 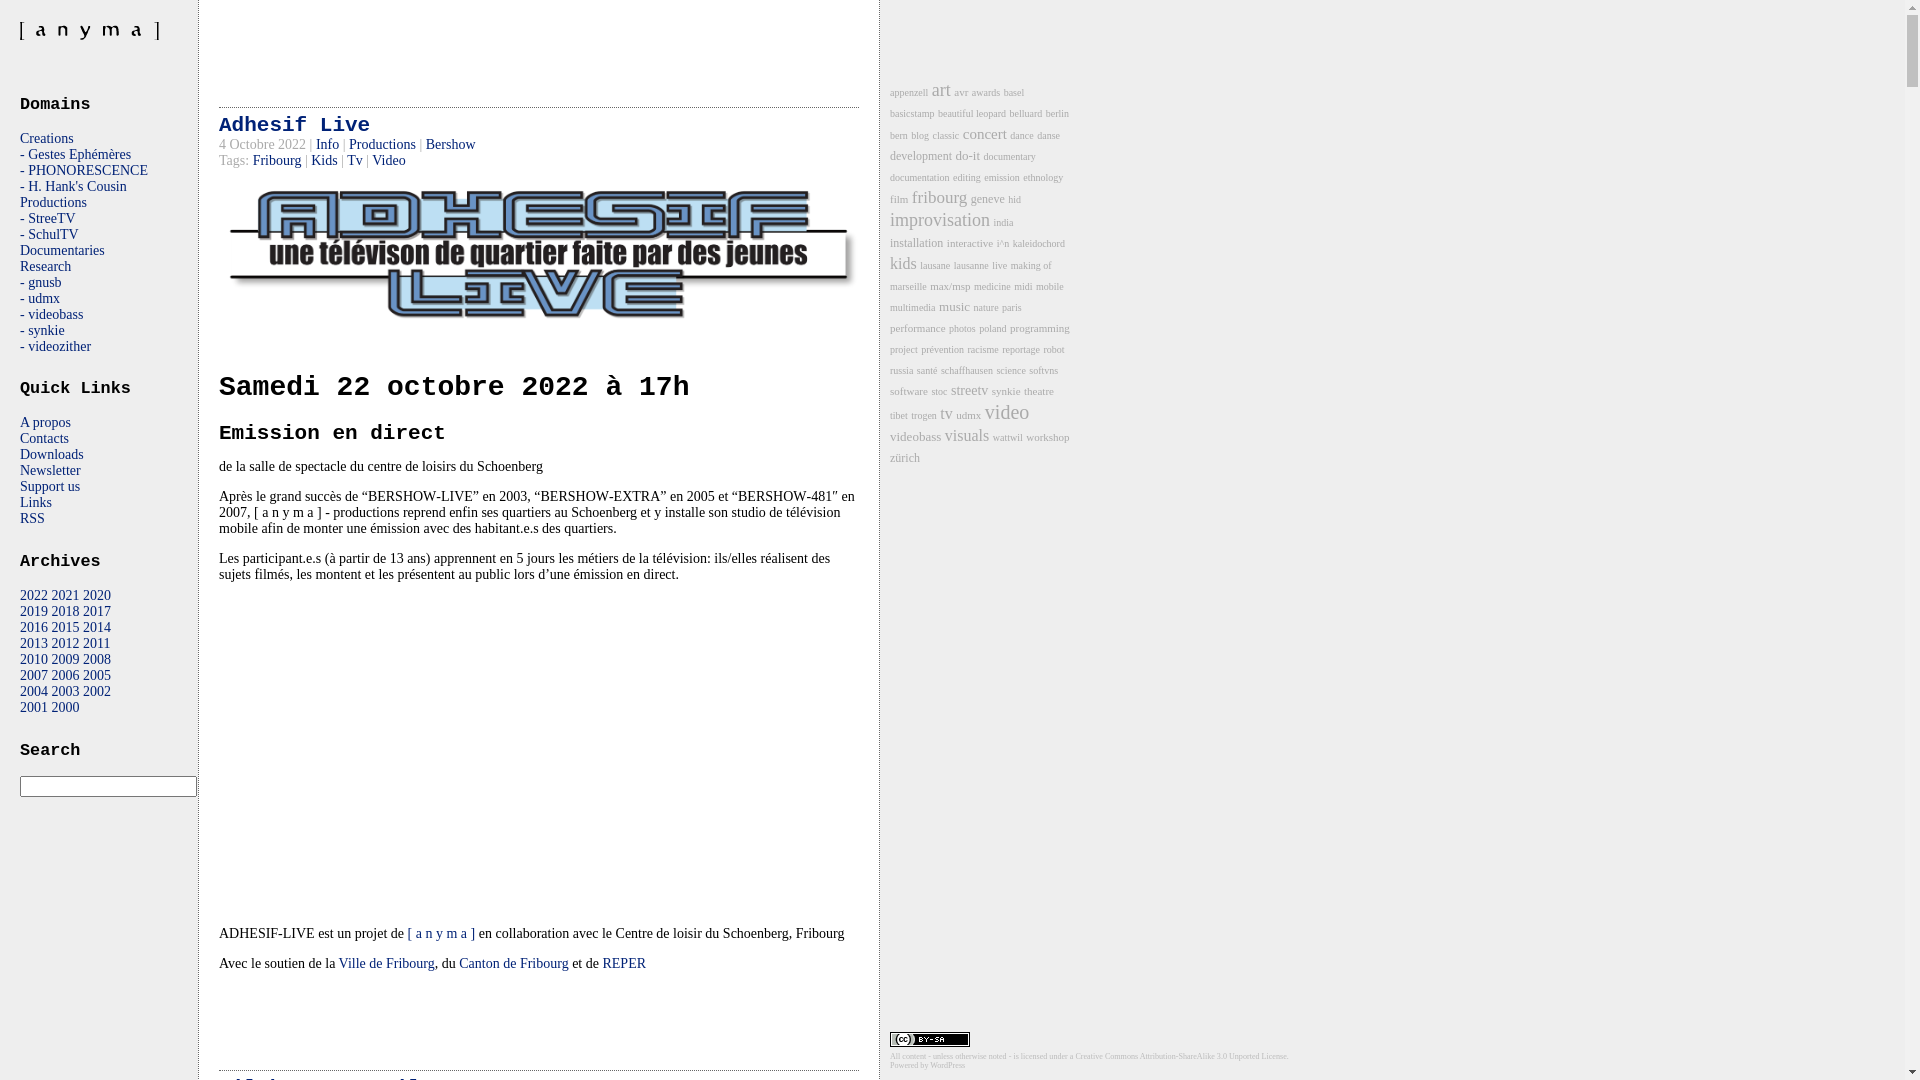 I want to click on geneve, so click(x=988, y=199).